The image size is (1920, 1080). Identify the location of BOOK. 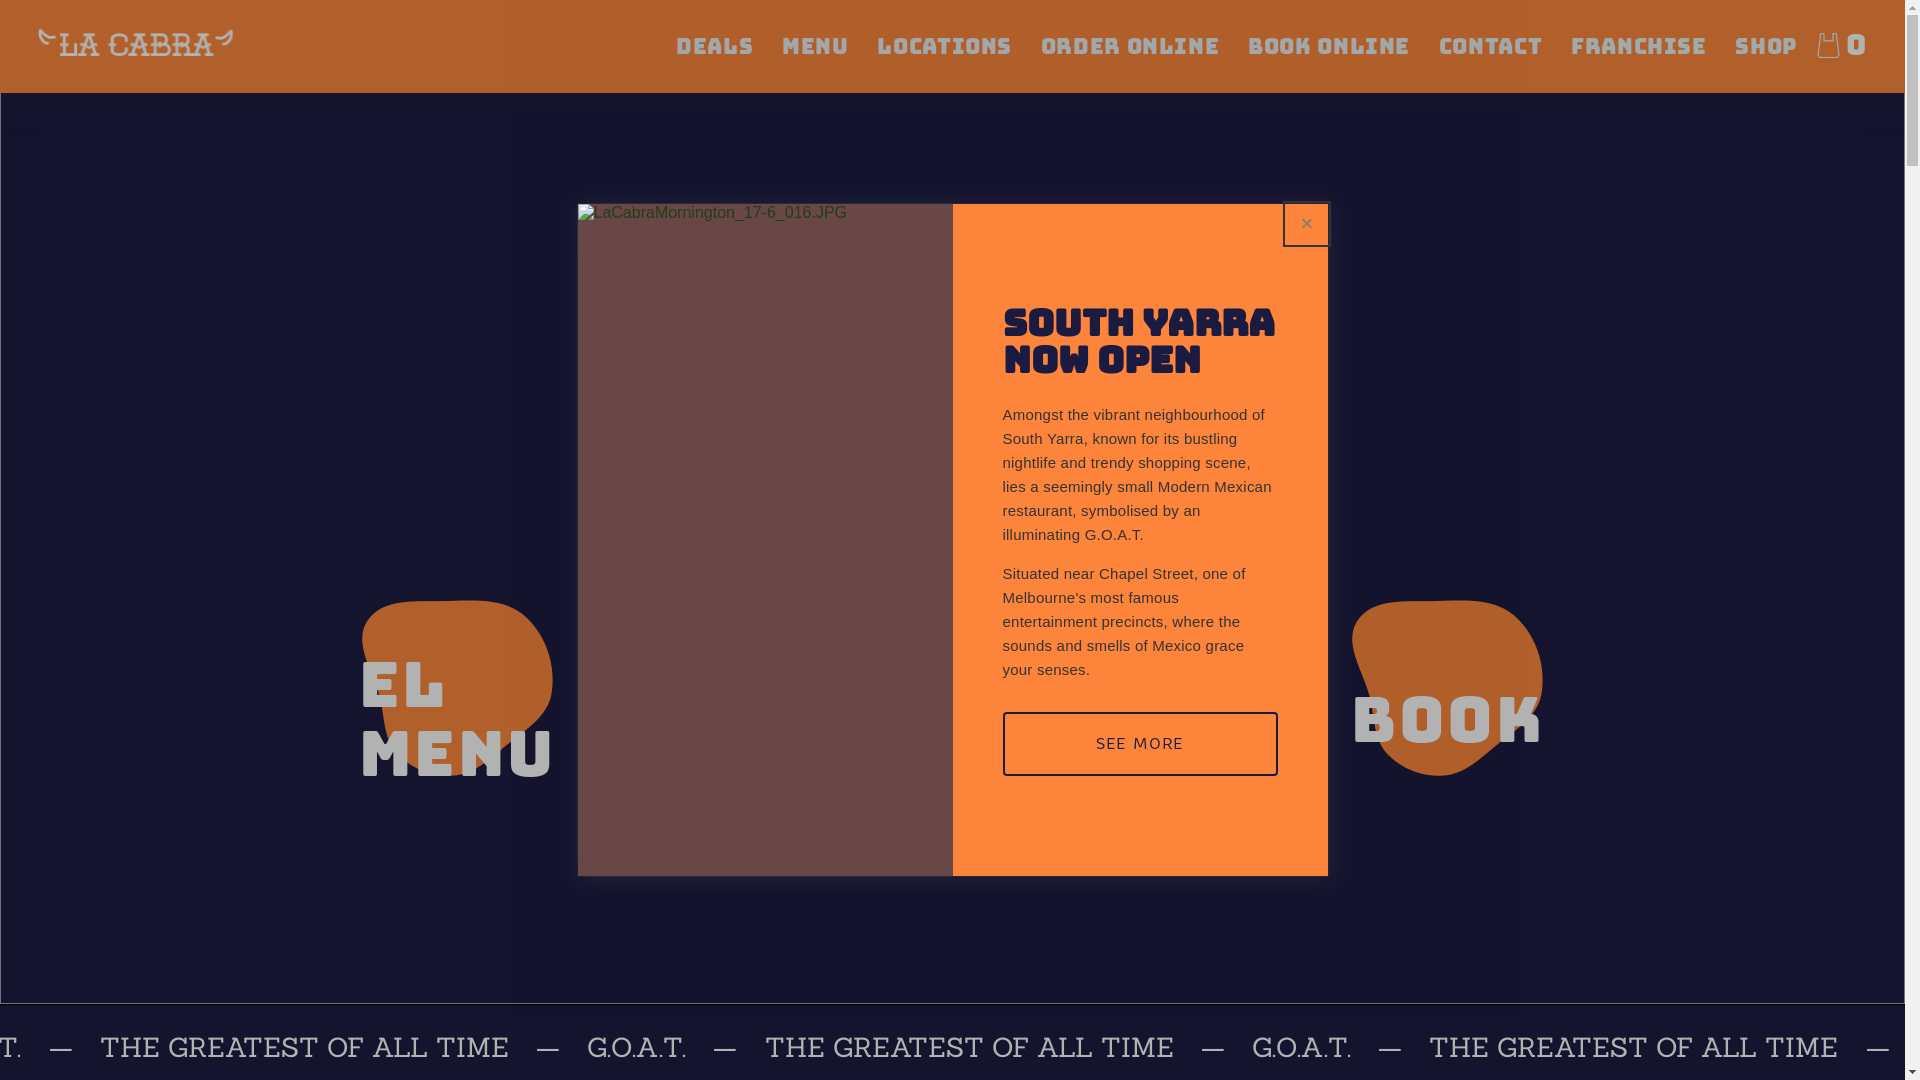
(1448, 688).